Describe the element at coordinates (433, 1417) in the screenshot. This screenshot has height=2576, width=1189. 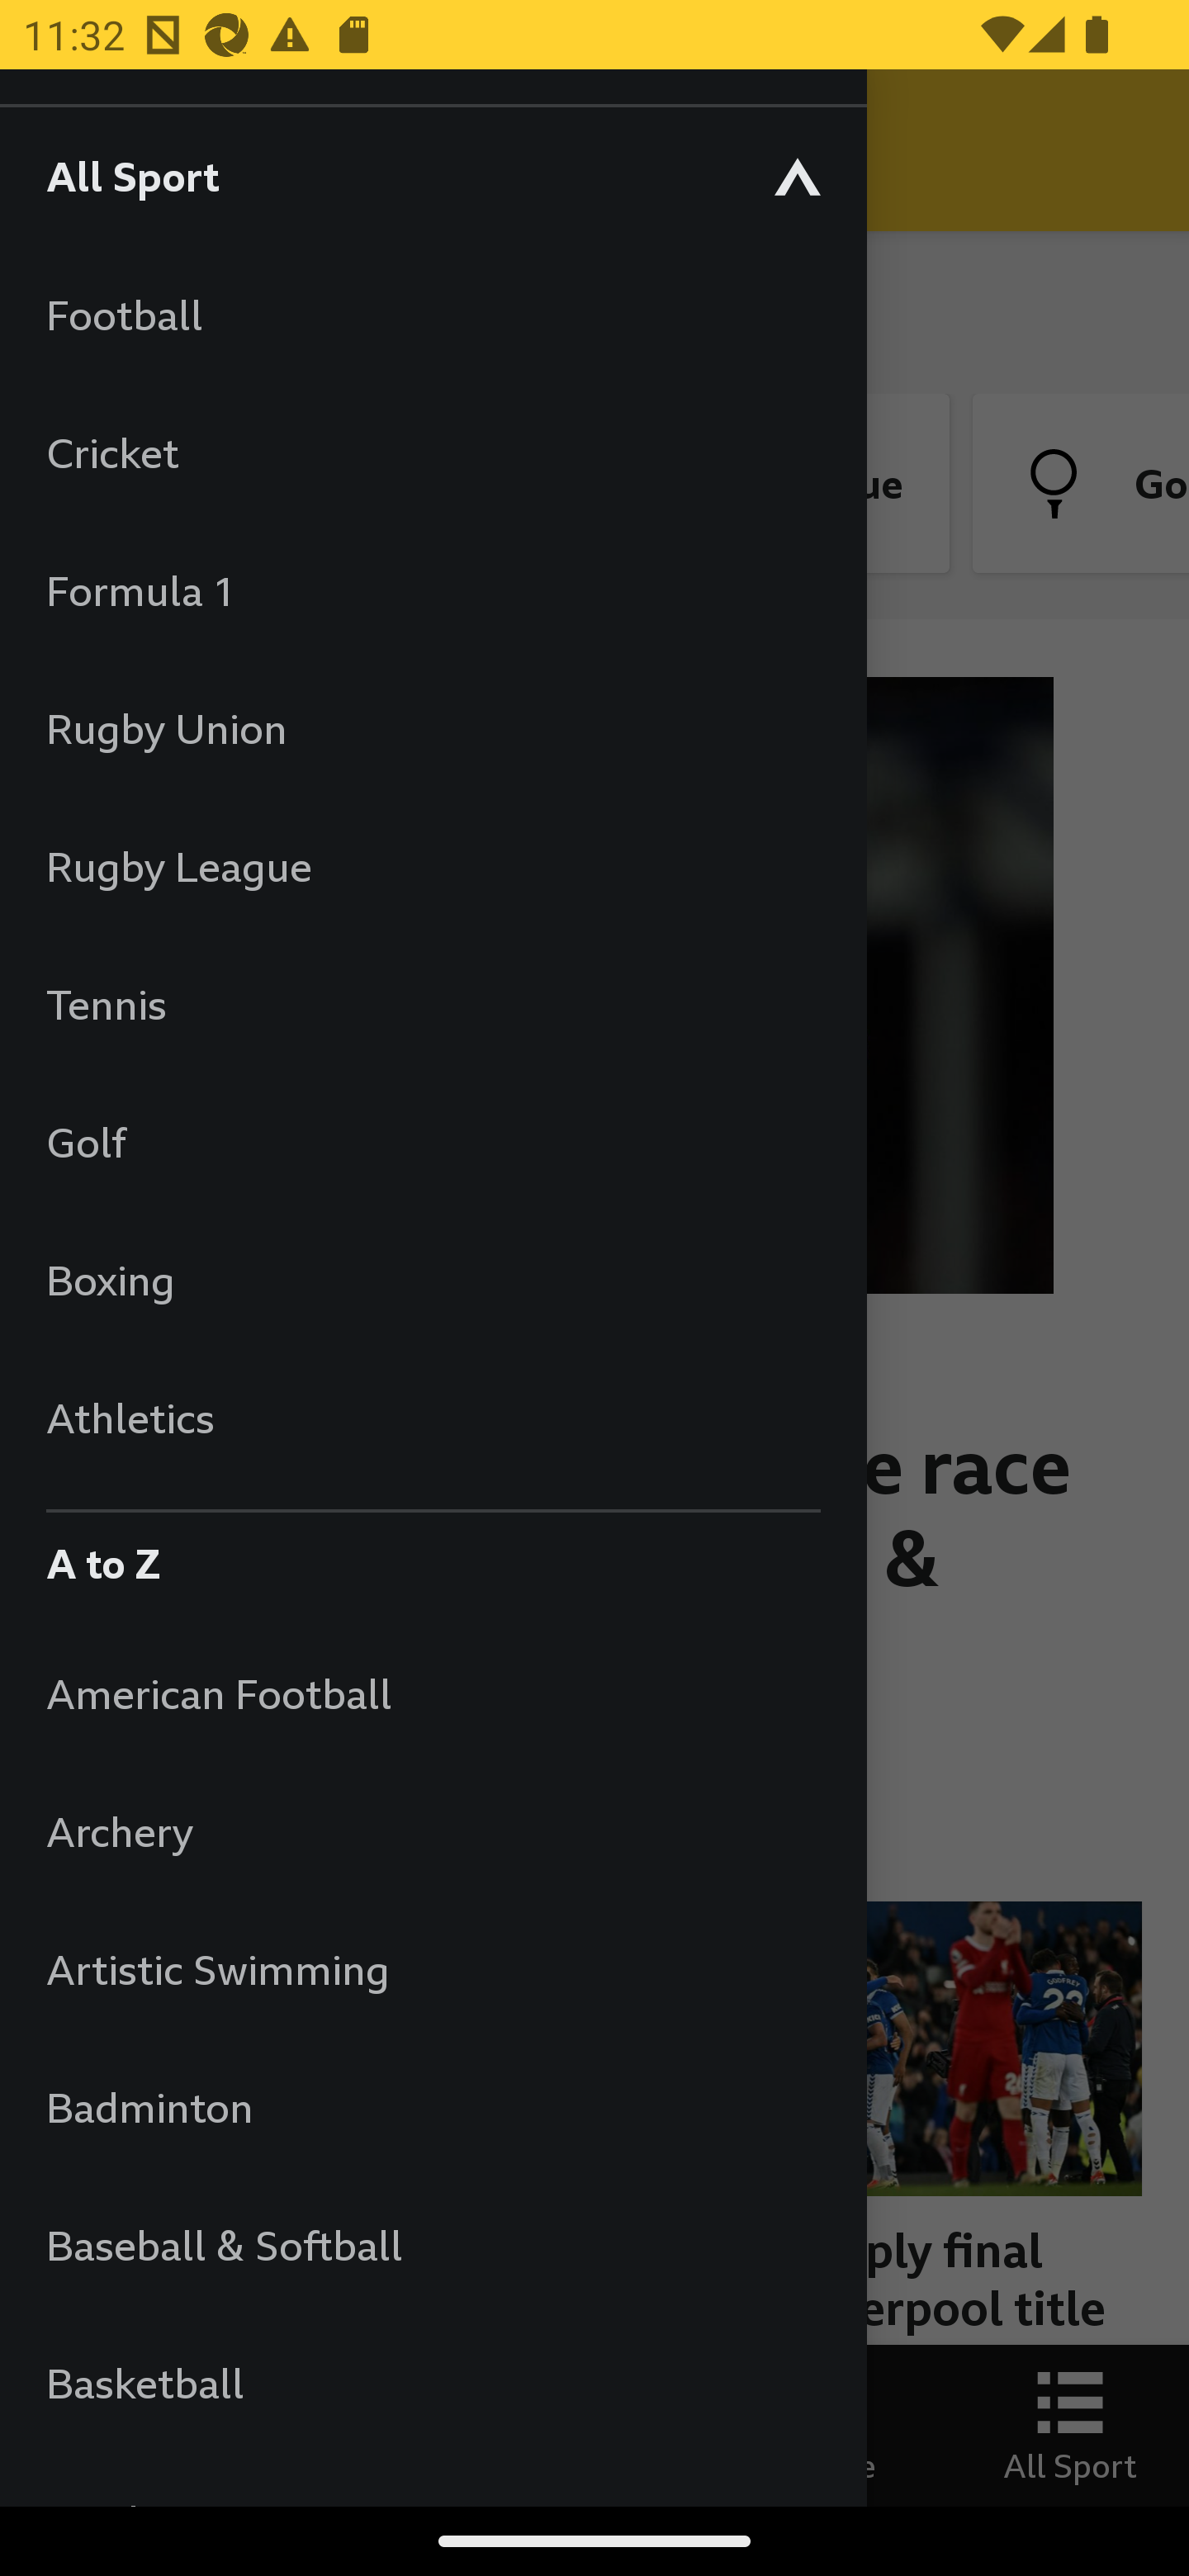
I see `Athletics` at that location.